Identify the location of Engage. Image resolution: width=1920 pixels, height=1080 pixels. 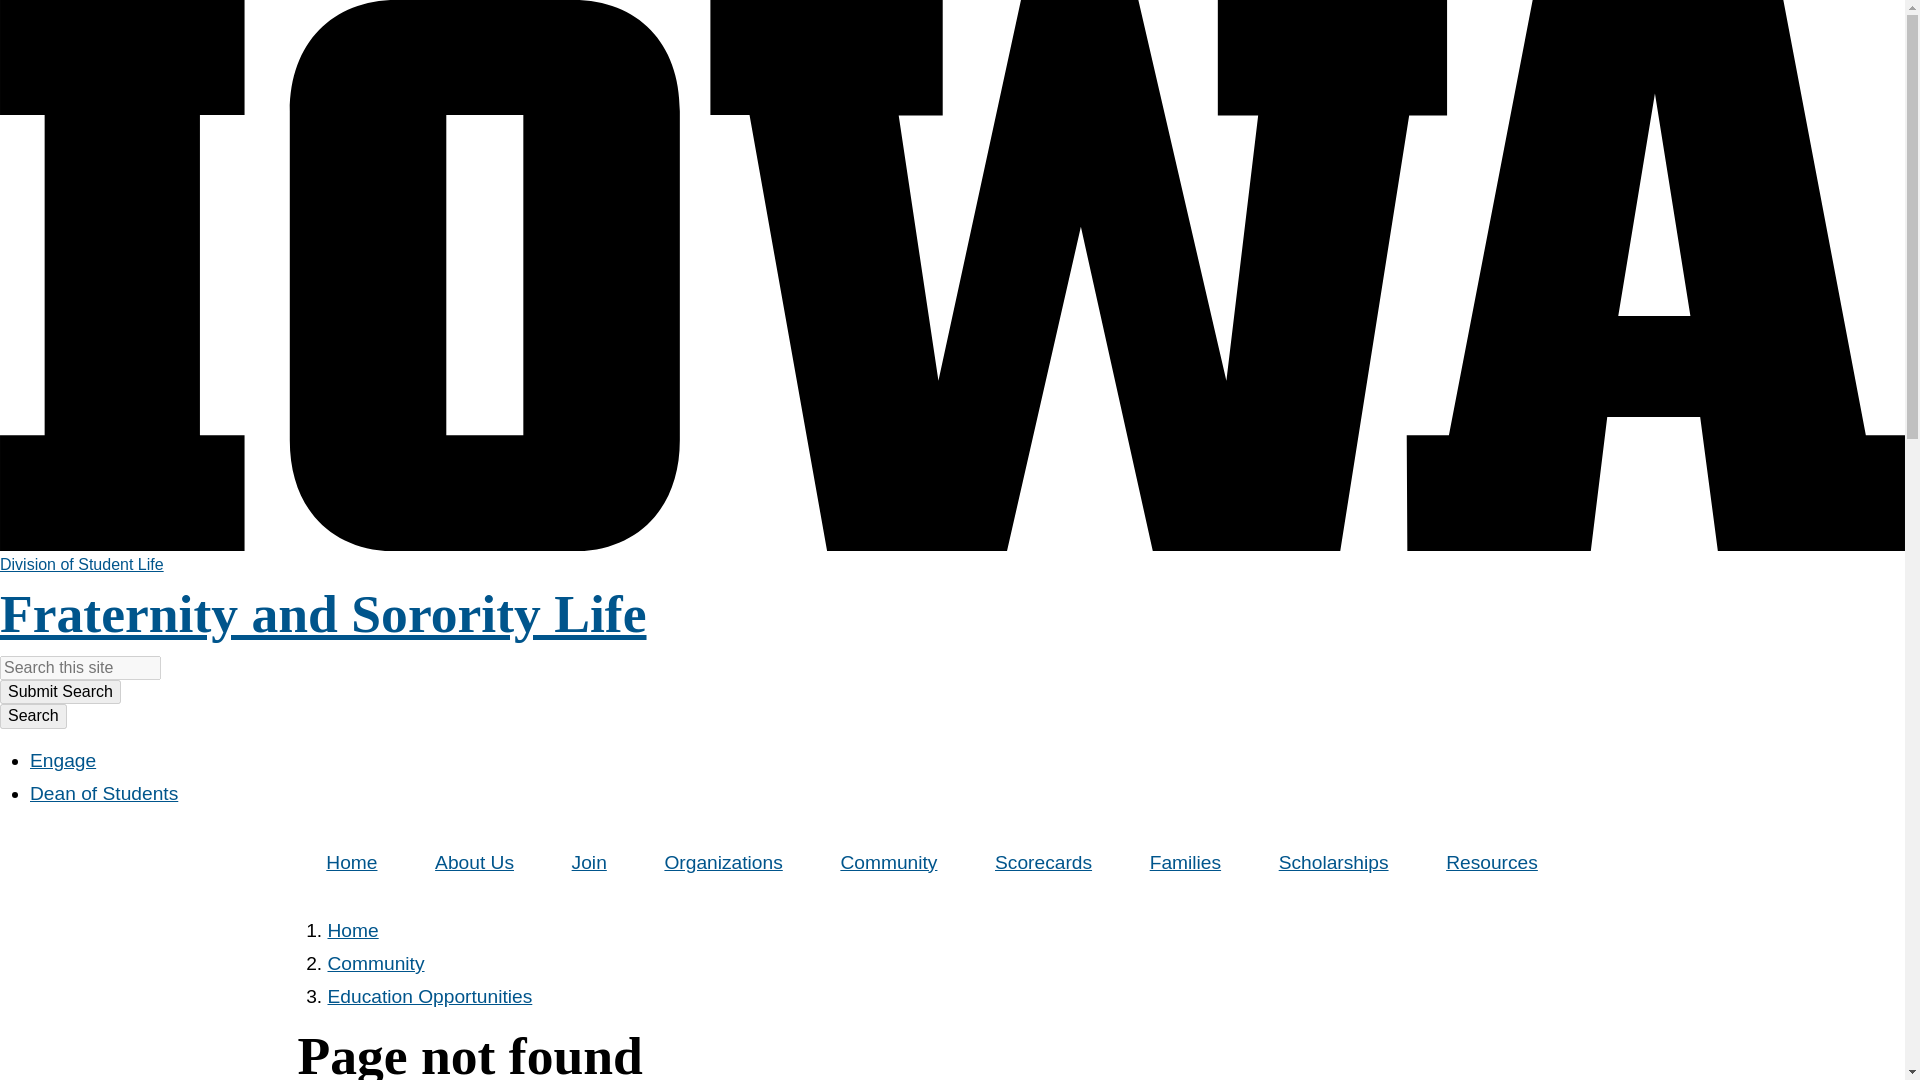
(63, 760).